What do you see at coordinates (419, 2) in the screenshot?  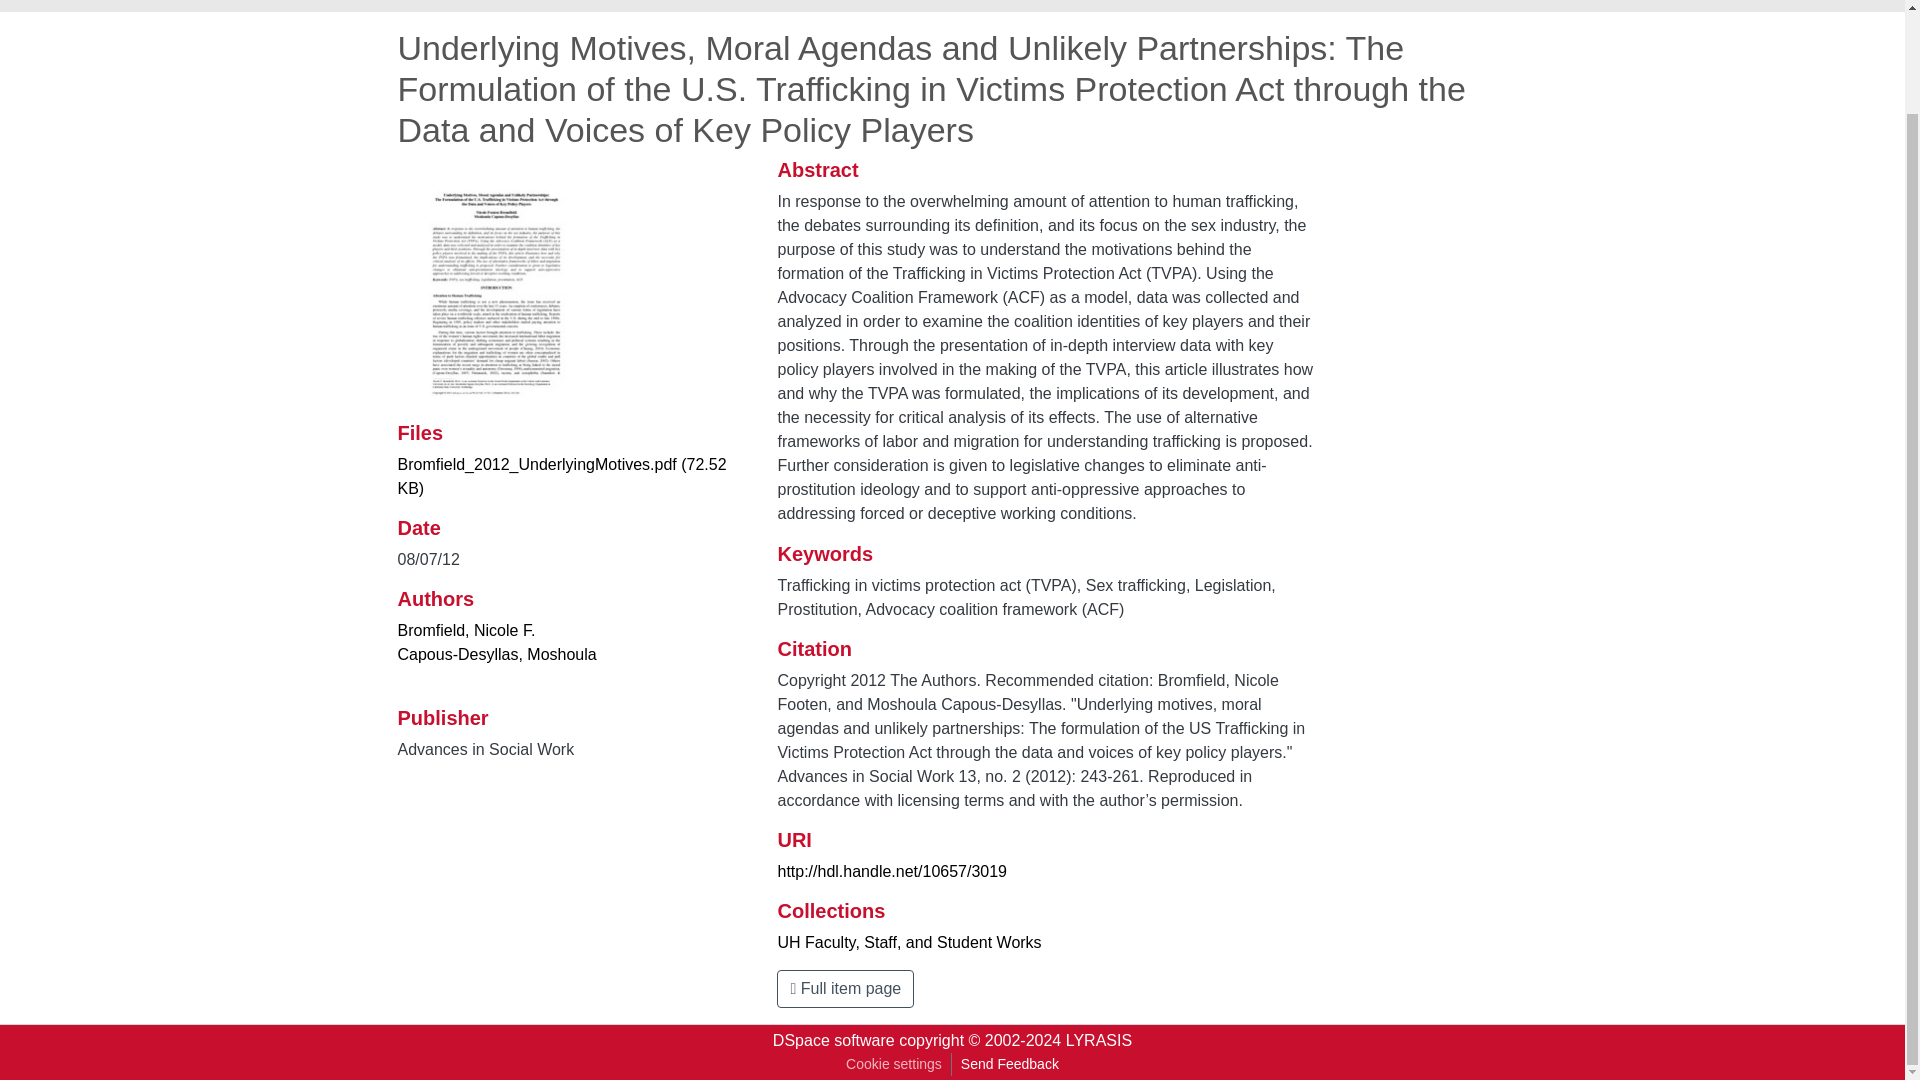 I see `Home` at bounding box center [419, 2].